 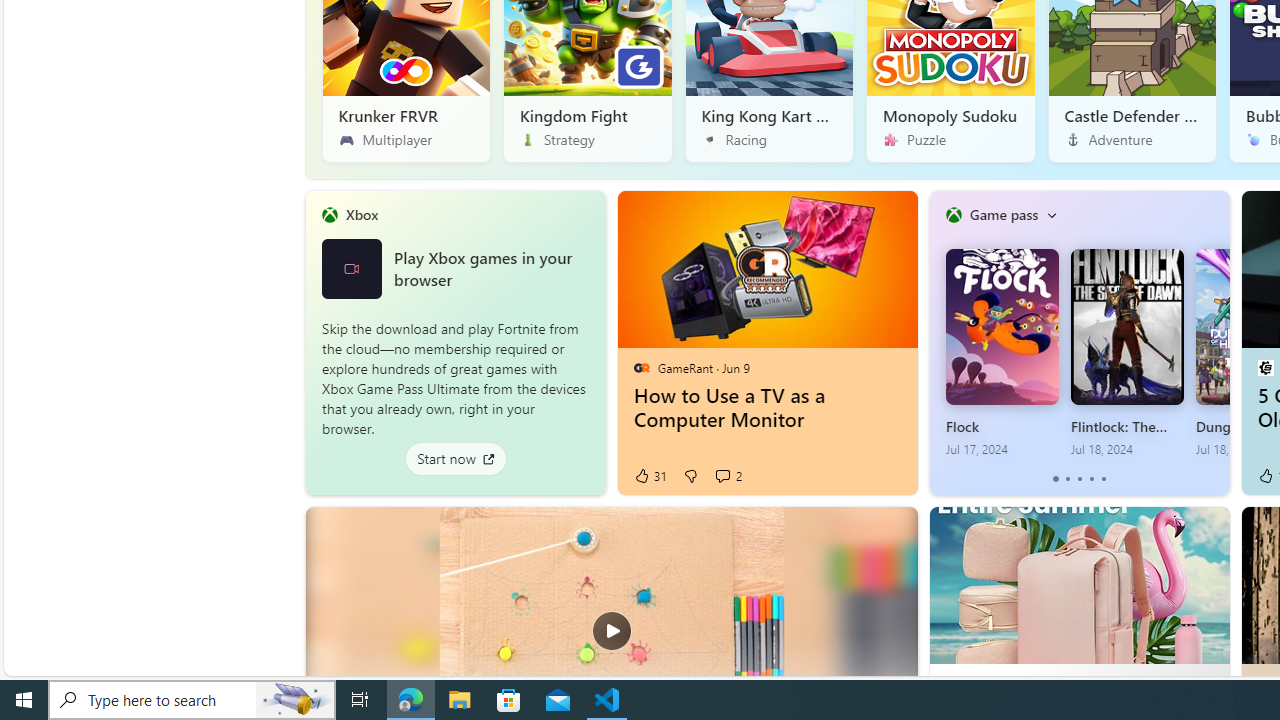 I want to click on Start now, so click(x=454, y=458).